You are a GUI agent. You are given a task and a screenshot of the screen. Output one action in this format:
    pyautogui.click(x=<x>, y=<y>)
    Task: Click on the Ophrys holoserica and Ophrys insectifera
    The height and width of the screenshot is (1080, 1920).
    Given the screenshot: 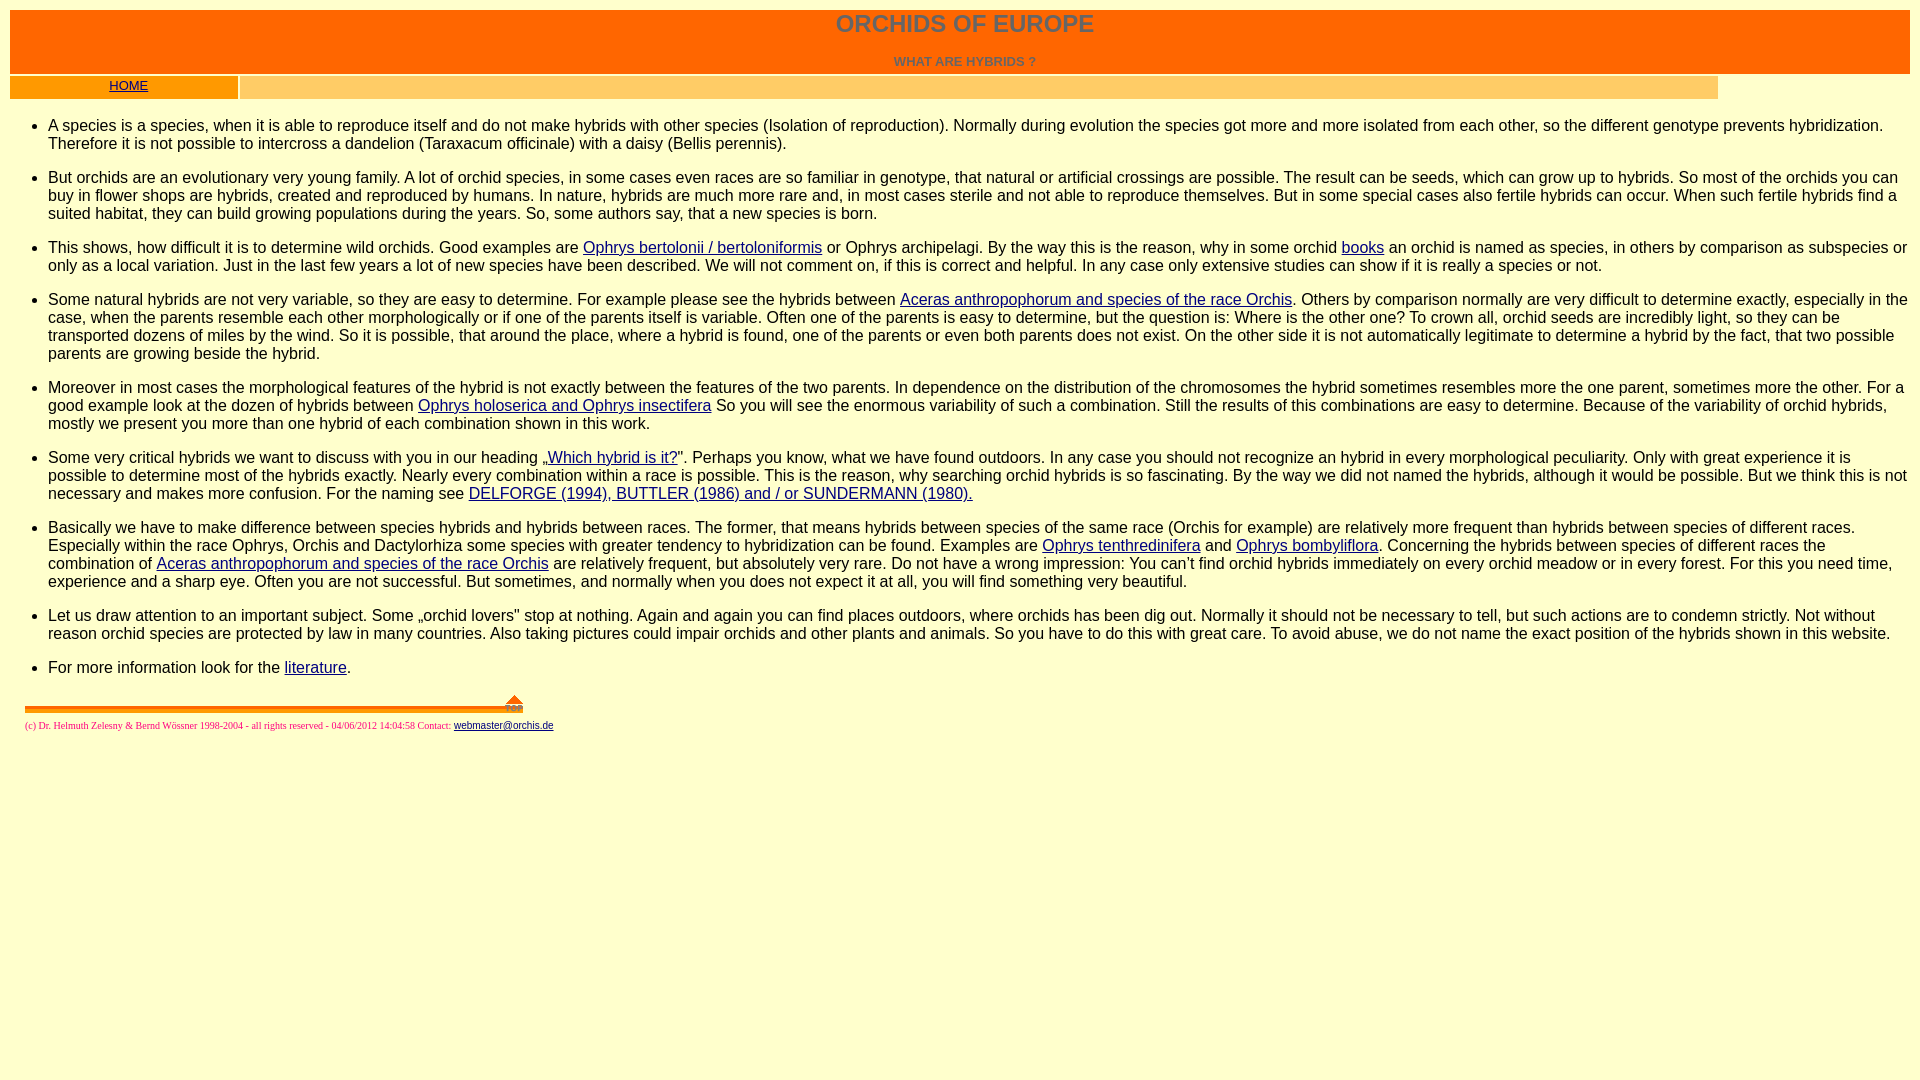 What is the action you would take?
    pyautogui.click(x=564, y=405)
    